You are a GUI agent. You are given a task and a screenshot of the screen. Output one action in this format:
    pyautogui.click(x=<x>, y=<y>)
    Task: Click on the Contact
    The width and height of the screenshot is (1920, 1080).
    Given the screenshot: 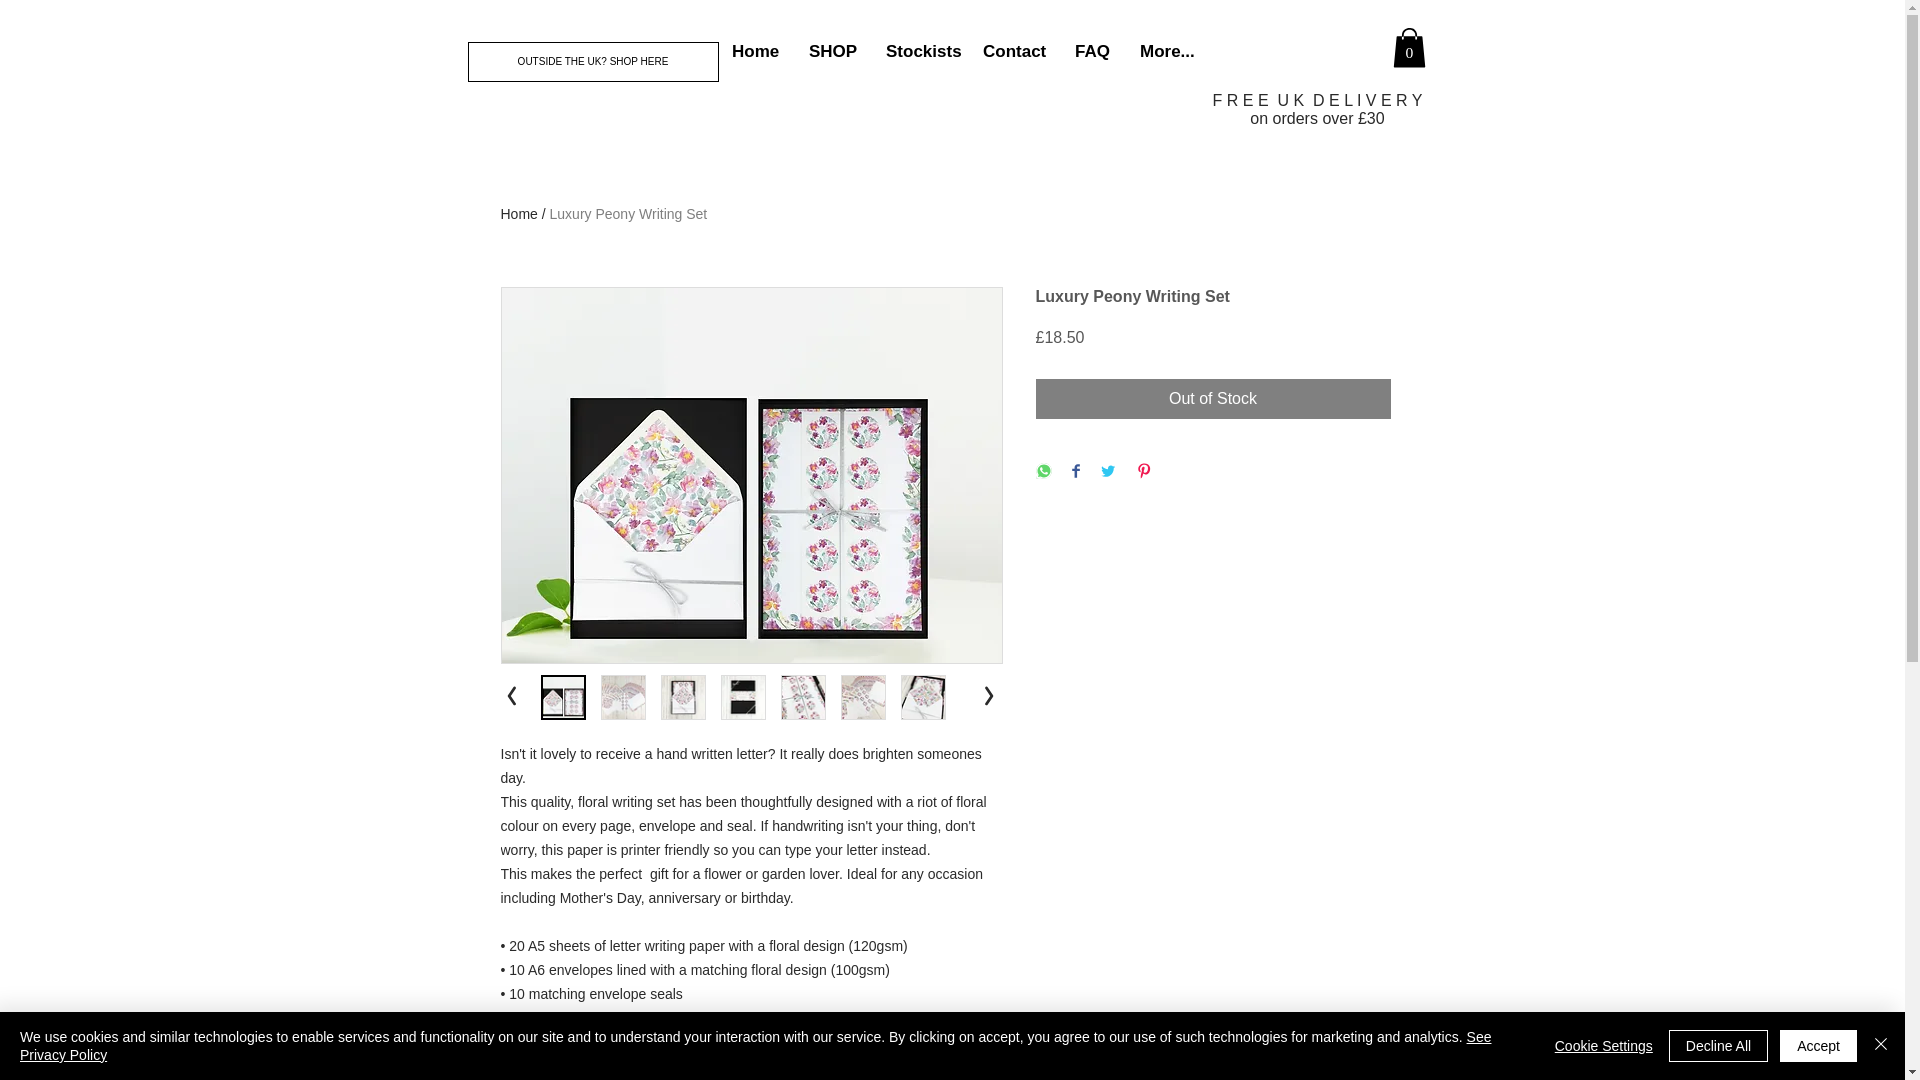 What is the action you would take?
    pyautogui.click(x=1013, y=50)
    